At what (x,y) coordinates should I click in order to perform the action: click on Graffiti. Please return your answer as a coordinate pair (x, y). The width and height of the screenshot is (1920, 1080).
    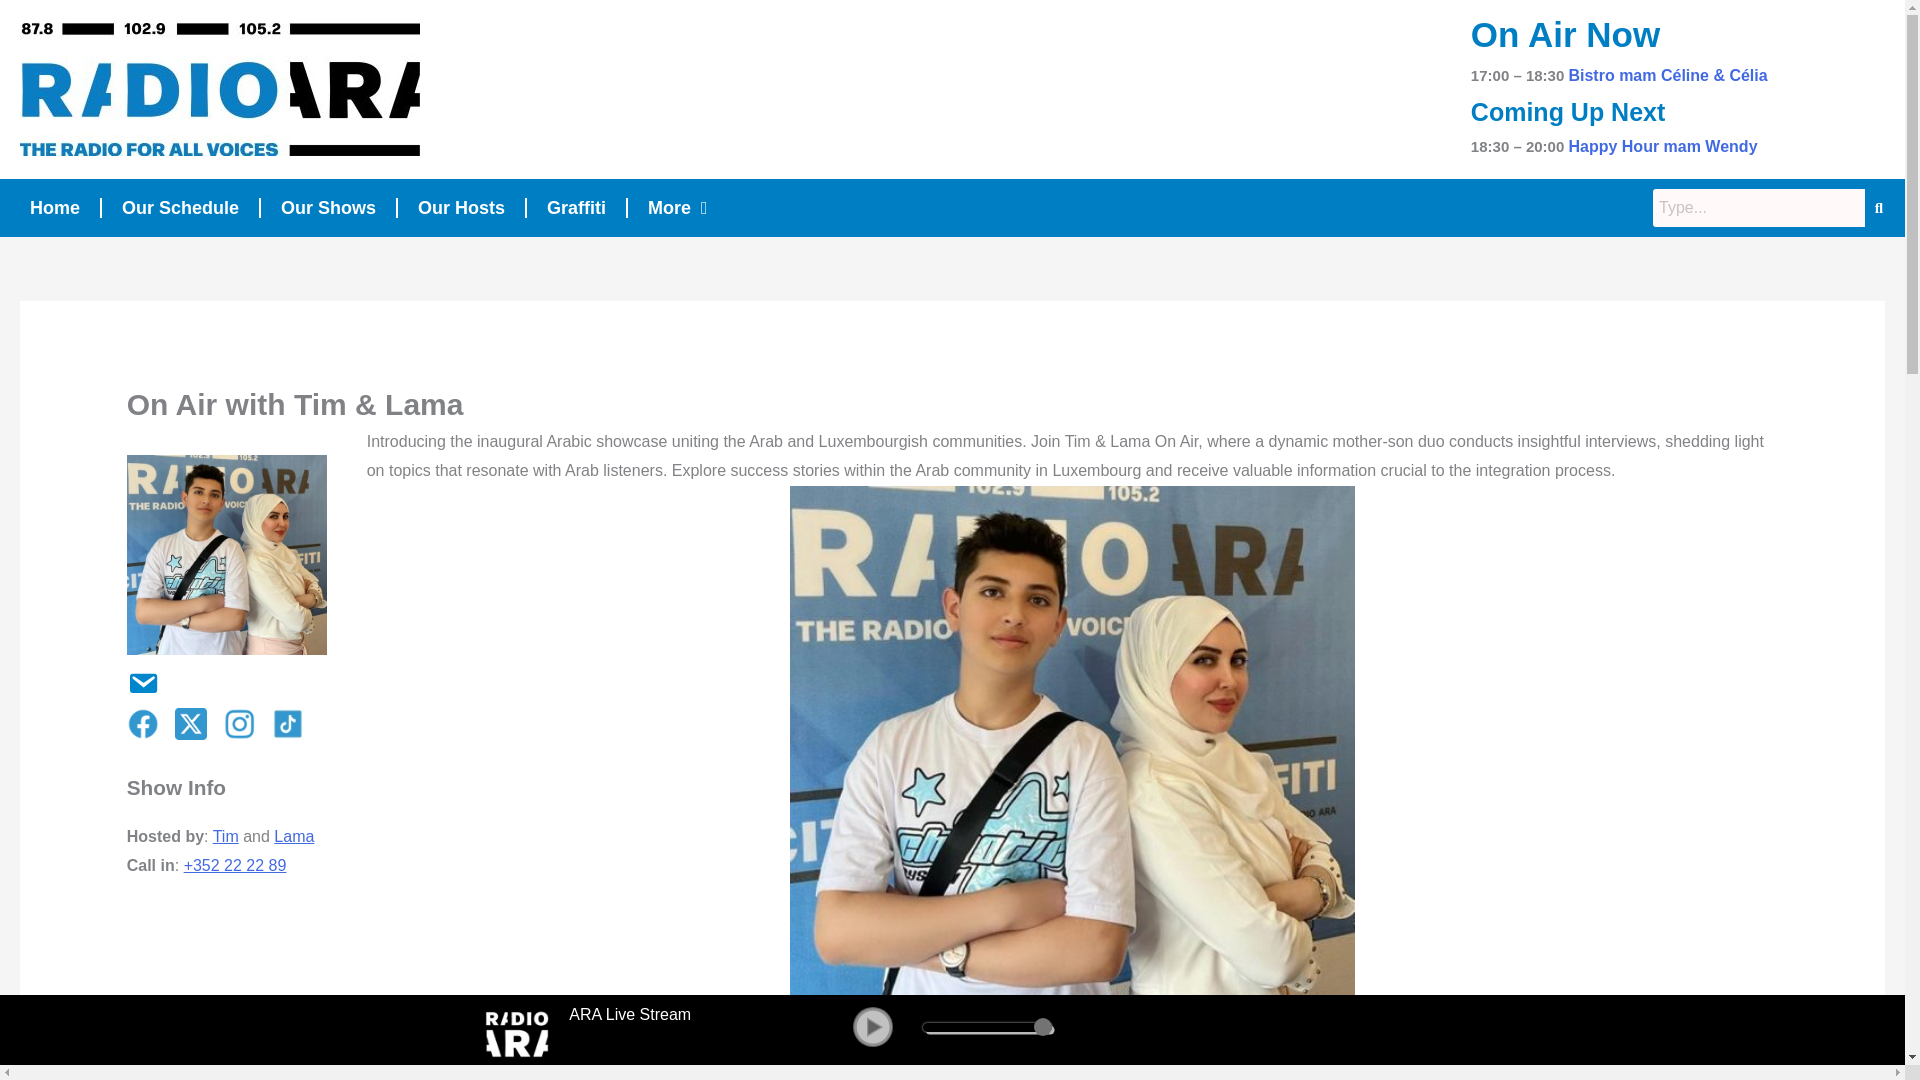
    Looking at the image, I should click on (576, 208).